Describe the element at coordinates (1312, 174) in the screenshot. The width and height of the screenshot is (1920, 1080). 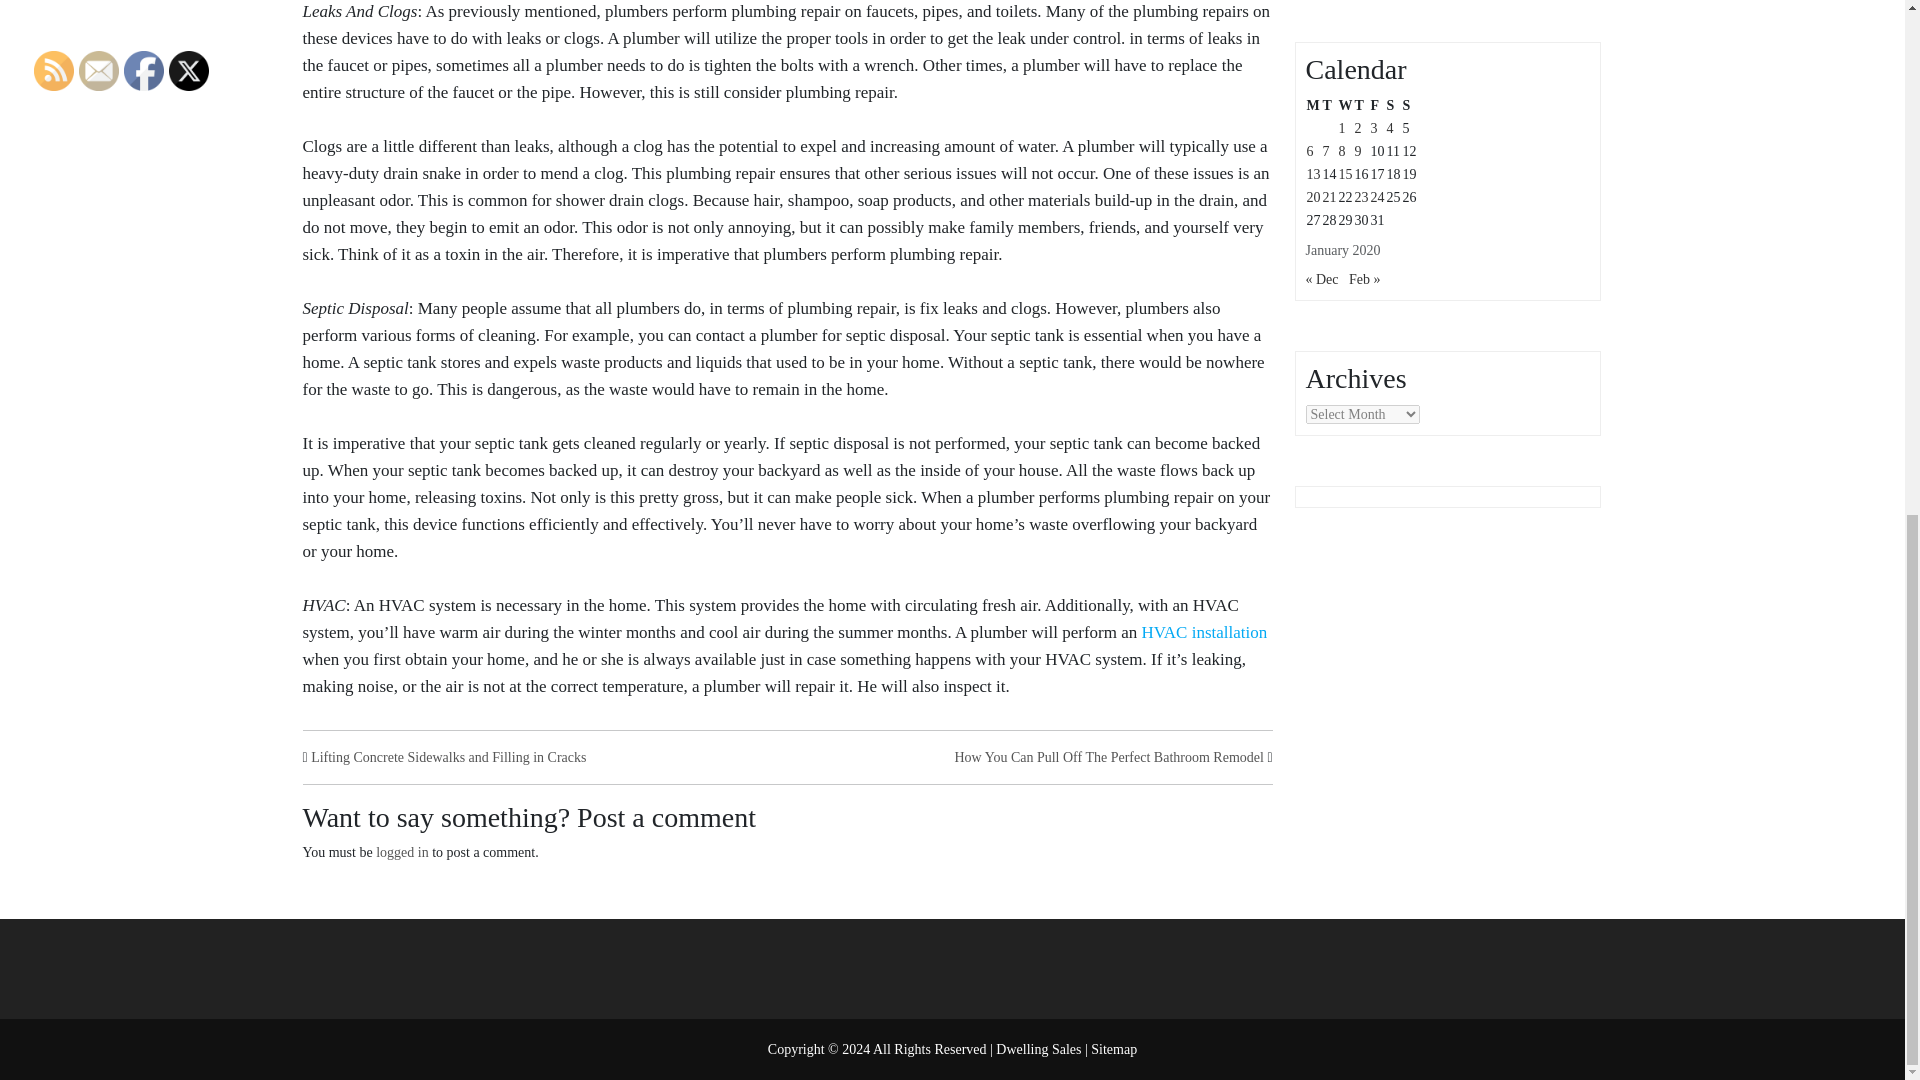
I see `13` at that location.